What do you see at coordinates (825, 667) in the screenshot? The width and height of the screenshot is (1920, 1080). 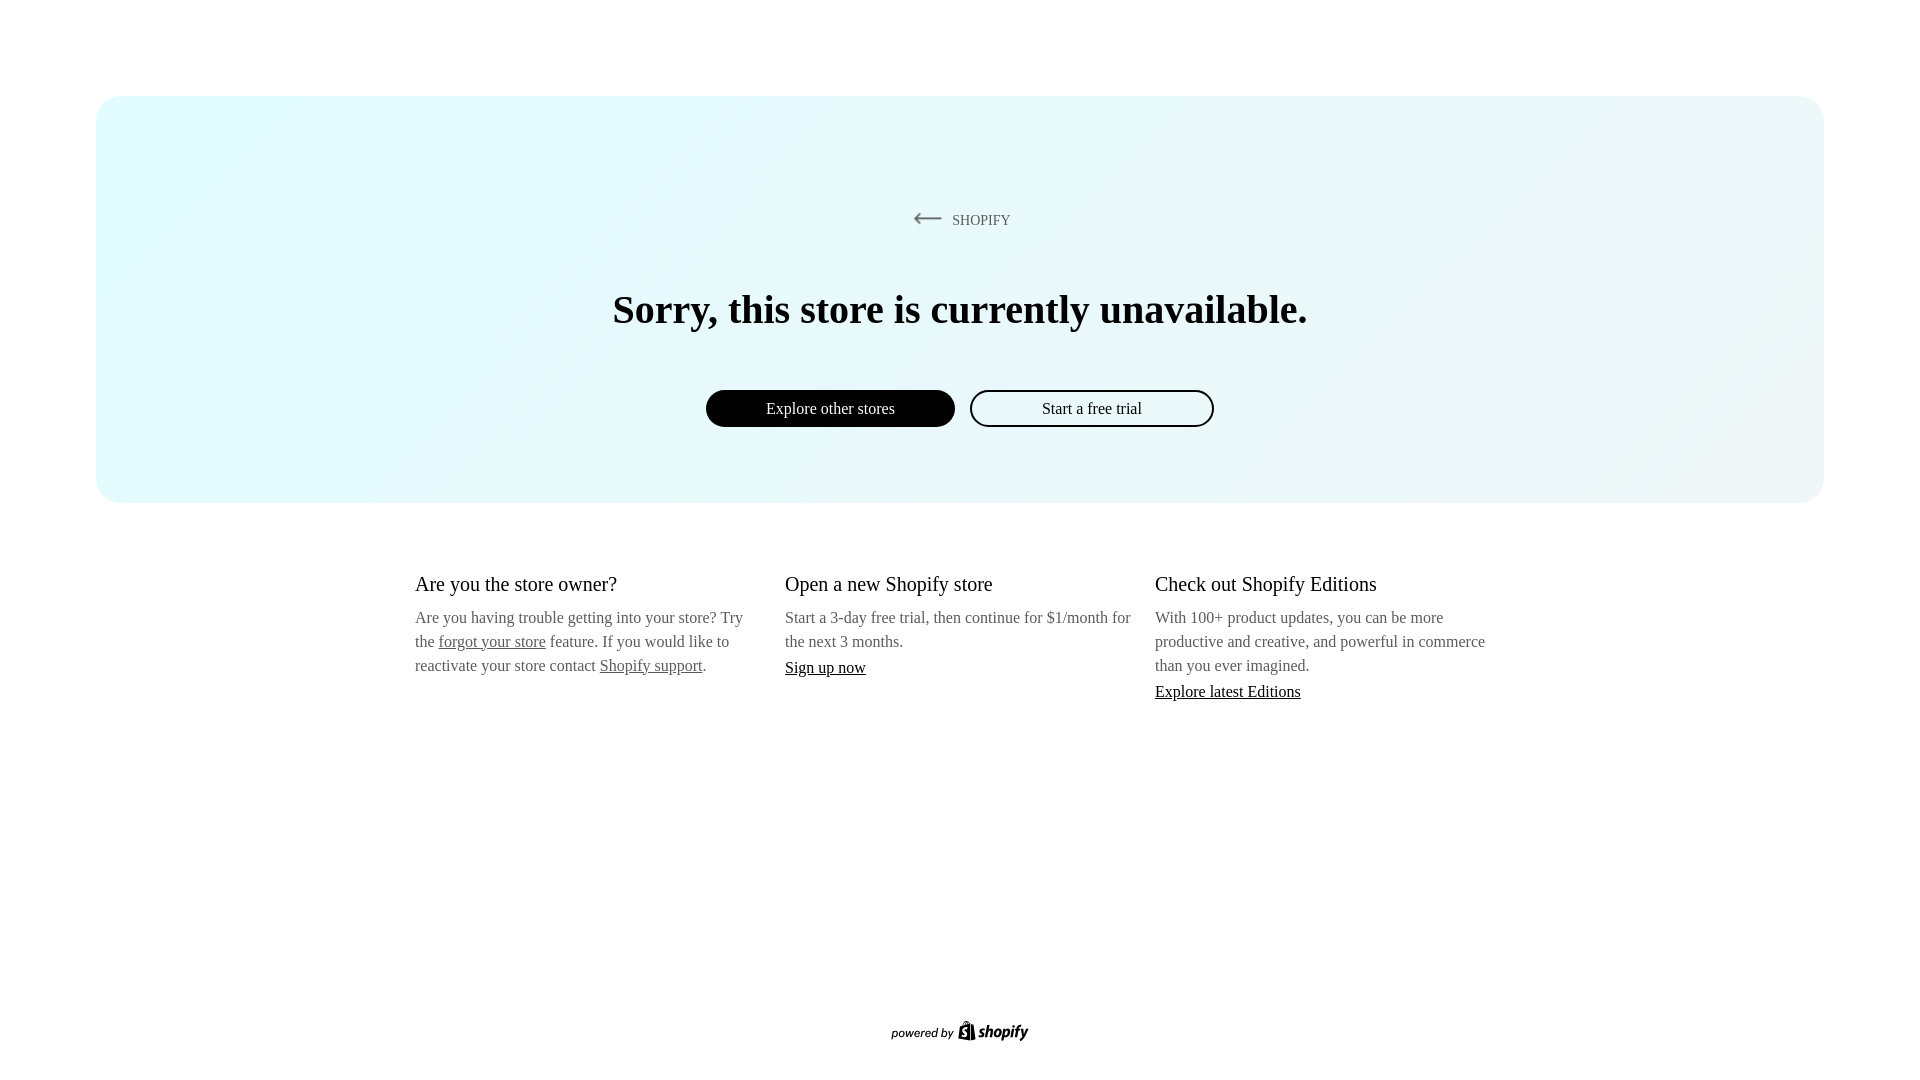 I see `Sign up now` at bounding box center [825, 667].